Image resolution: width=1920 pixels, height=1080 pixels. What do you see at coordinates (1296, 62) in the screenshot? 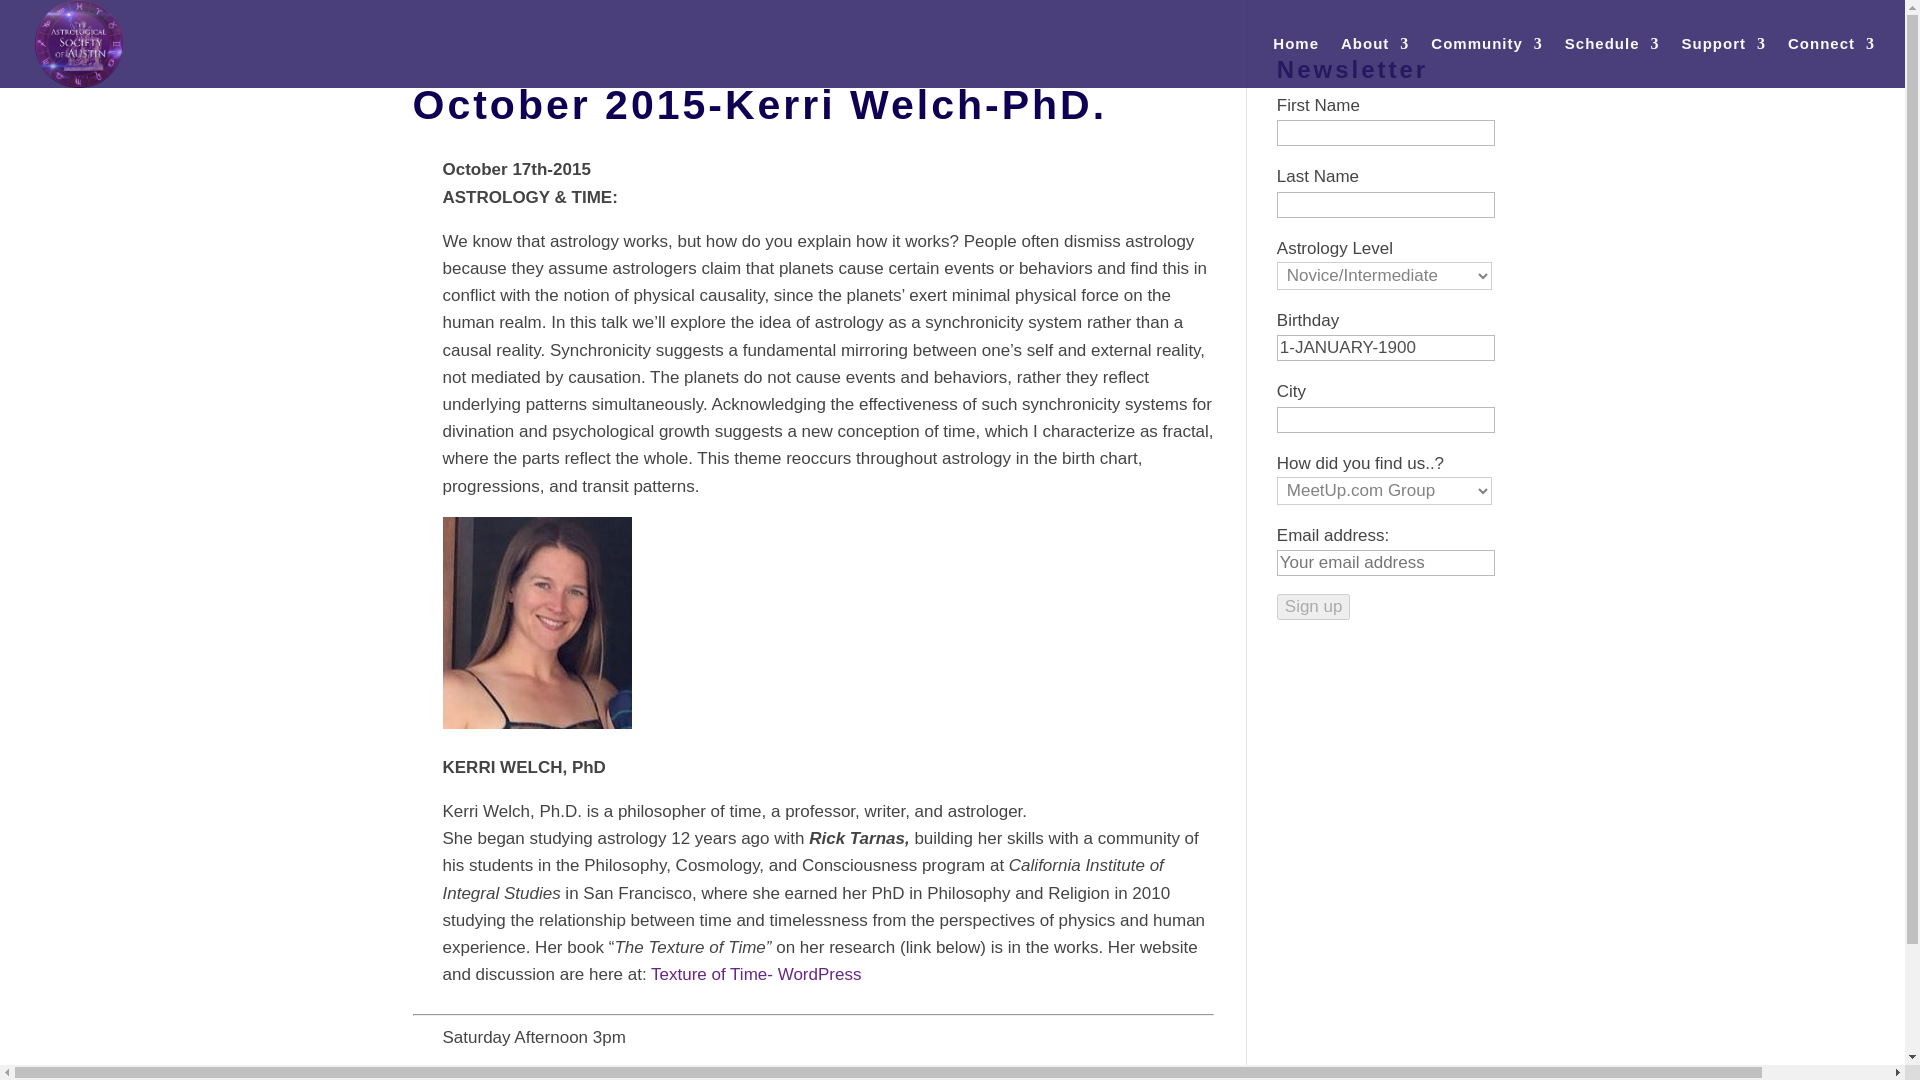
I see `Home` at bounding box center [1296, 62].